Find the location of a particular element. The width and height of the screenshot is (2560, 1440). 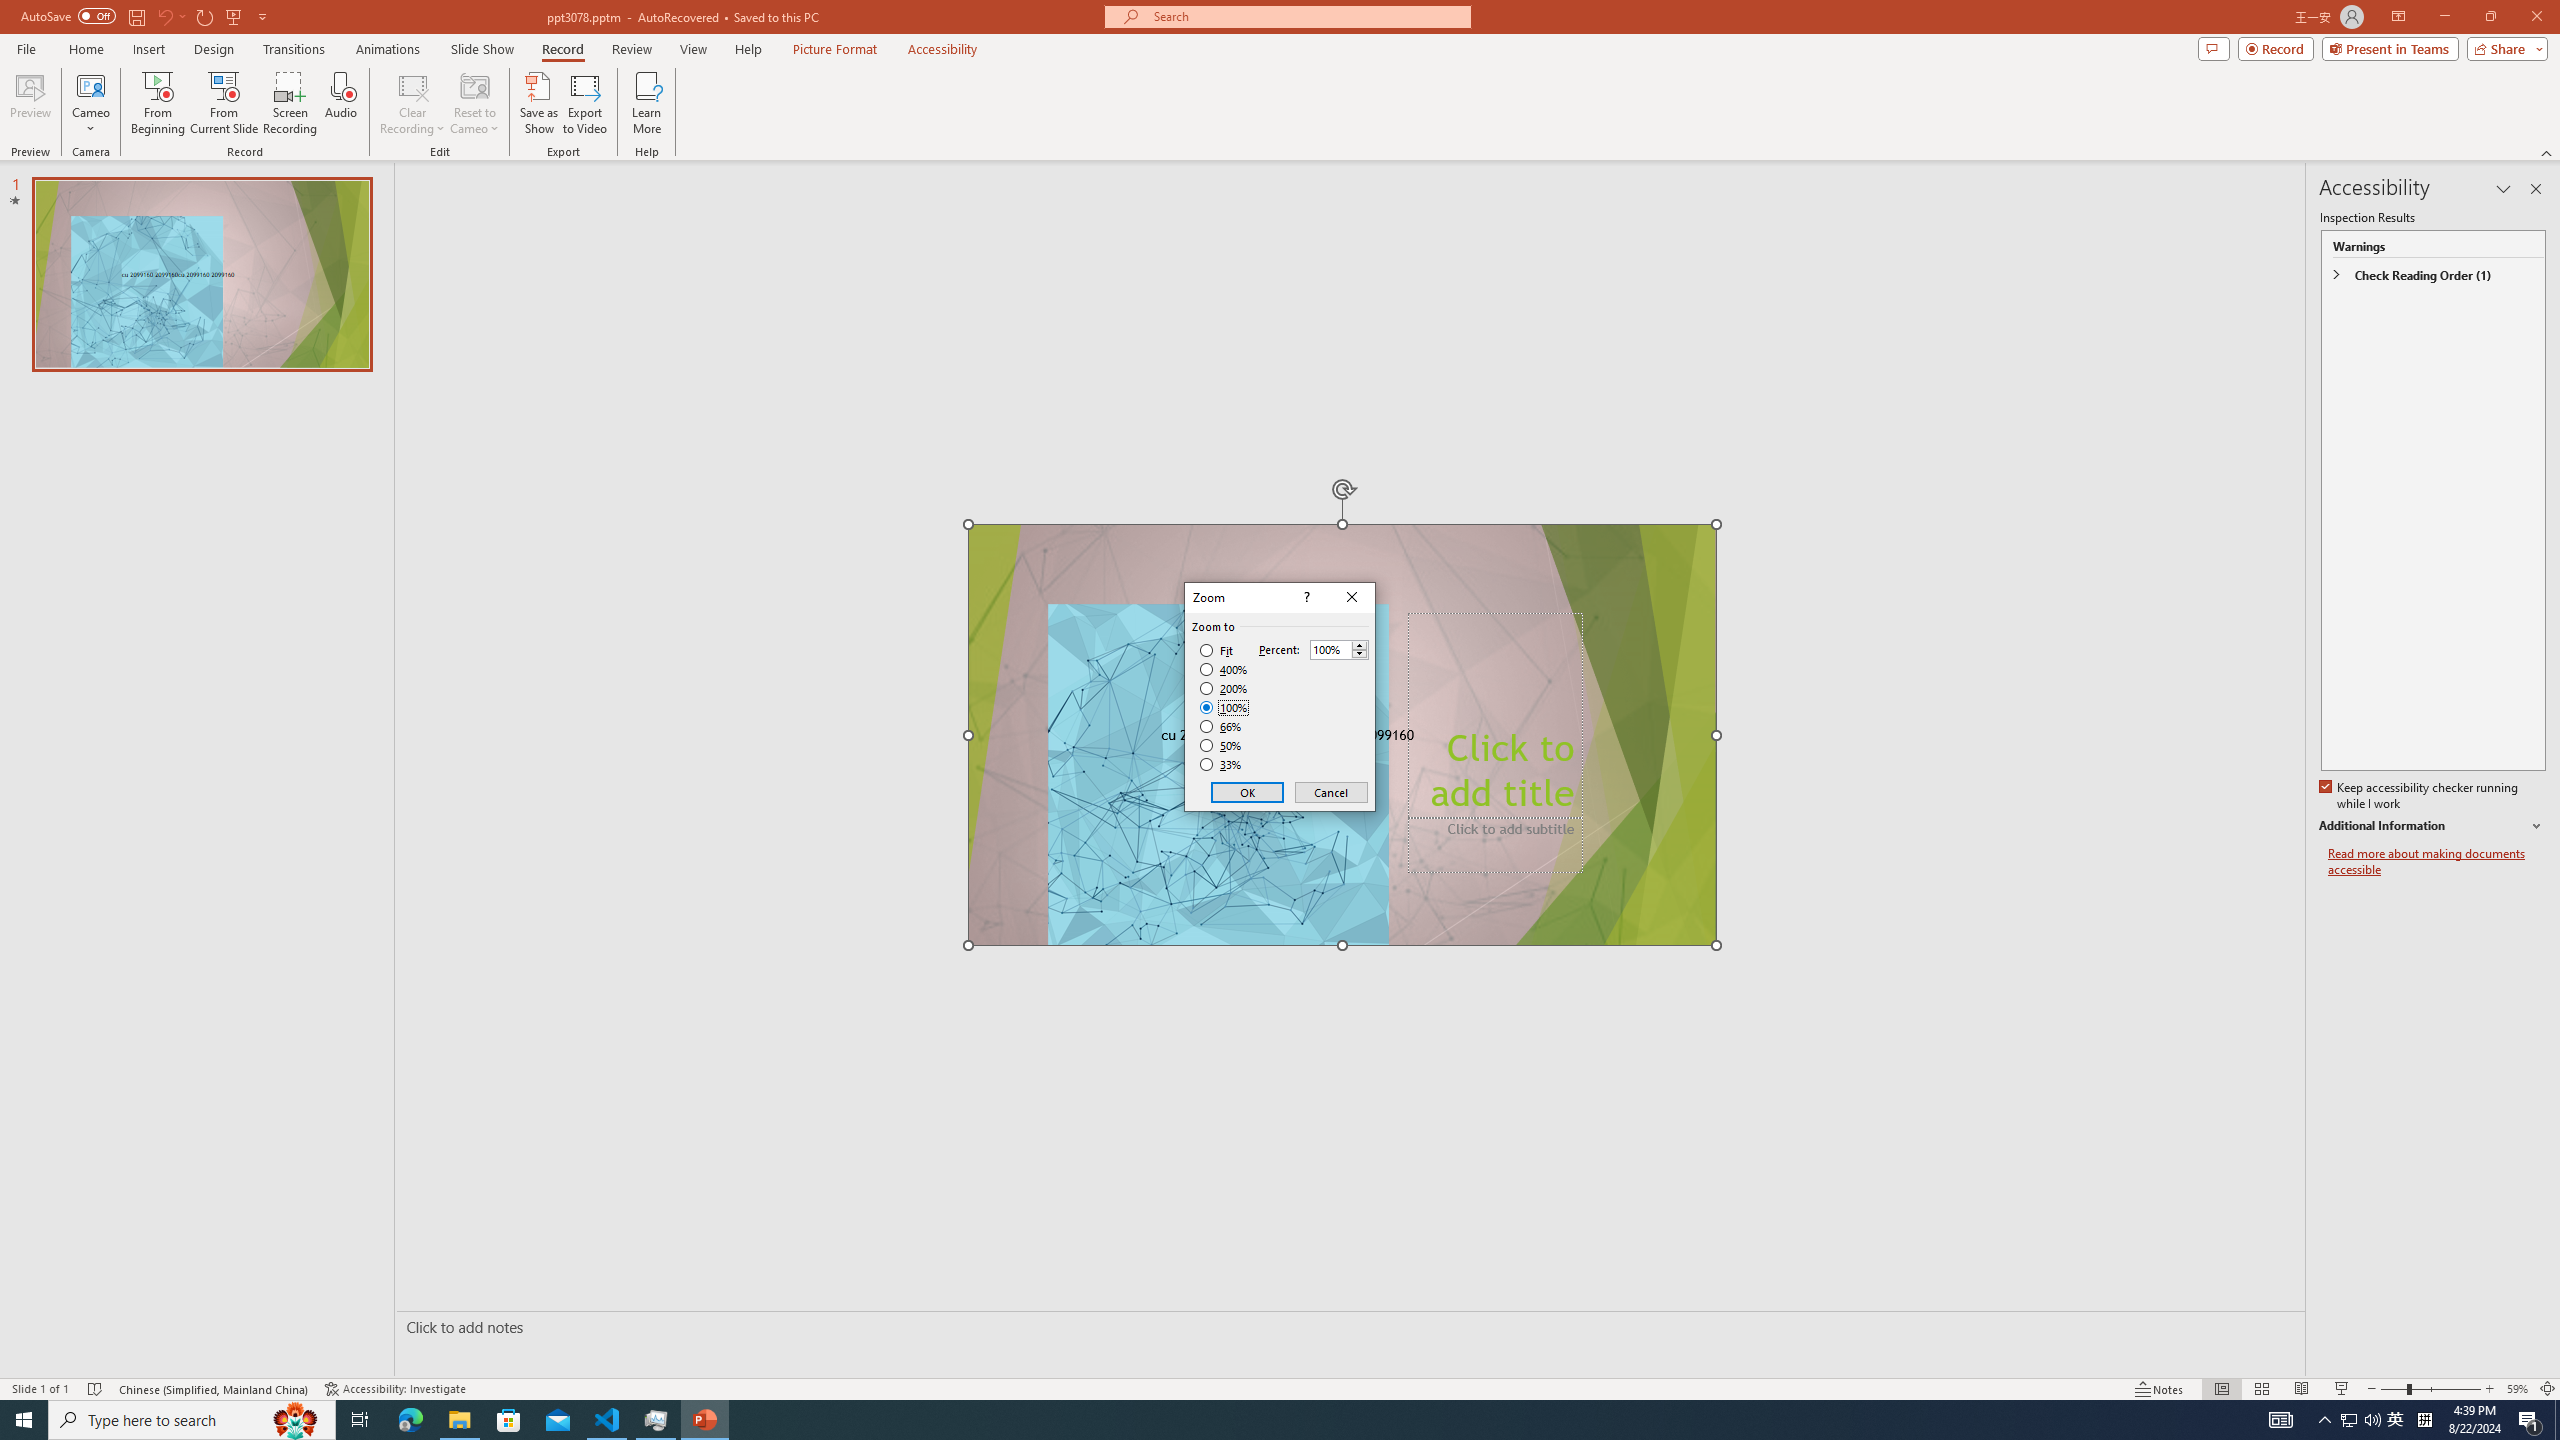

400% is located at coordinates (1224, 670).